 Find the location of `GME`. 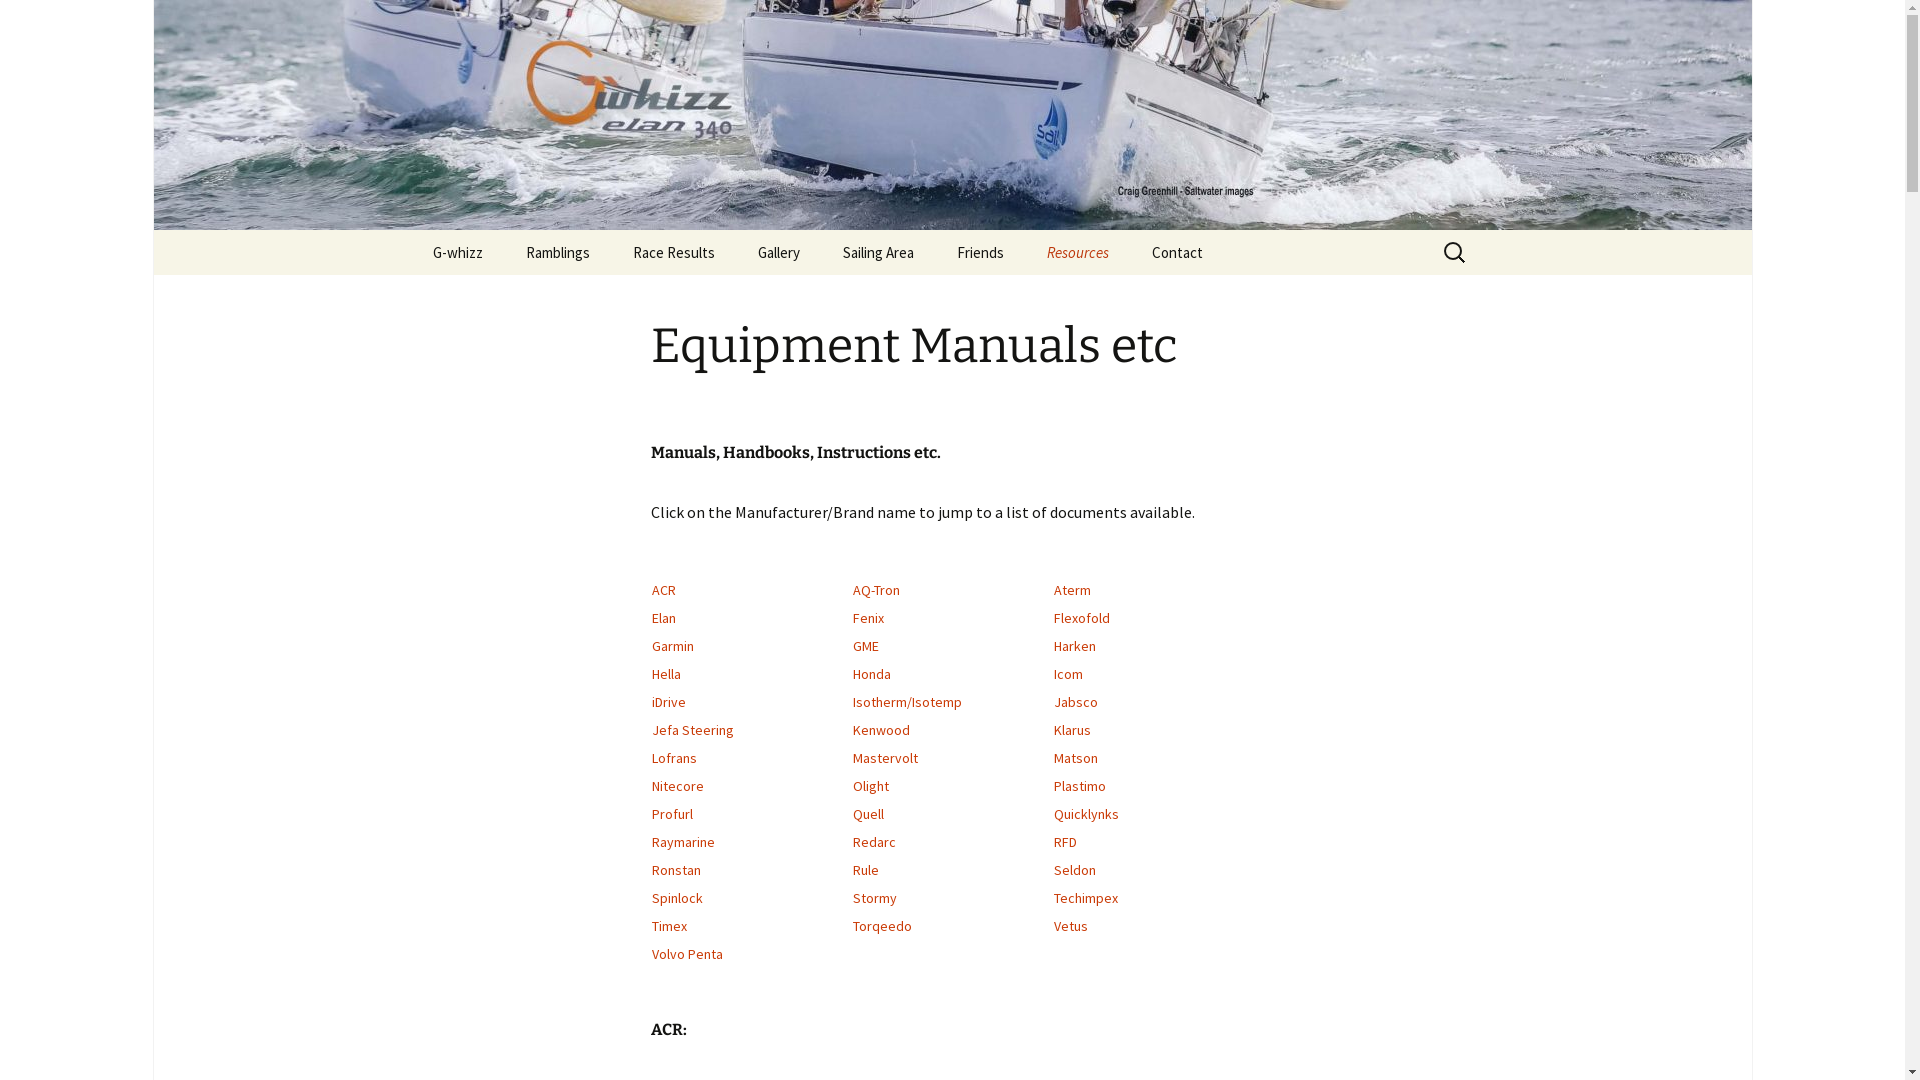

GME is located at coordinates (866, 646).